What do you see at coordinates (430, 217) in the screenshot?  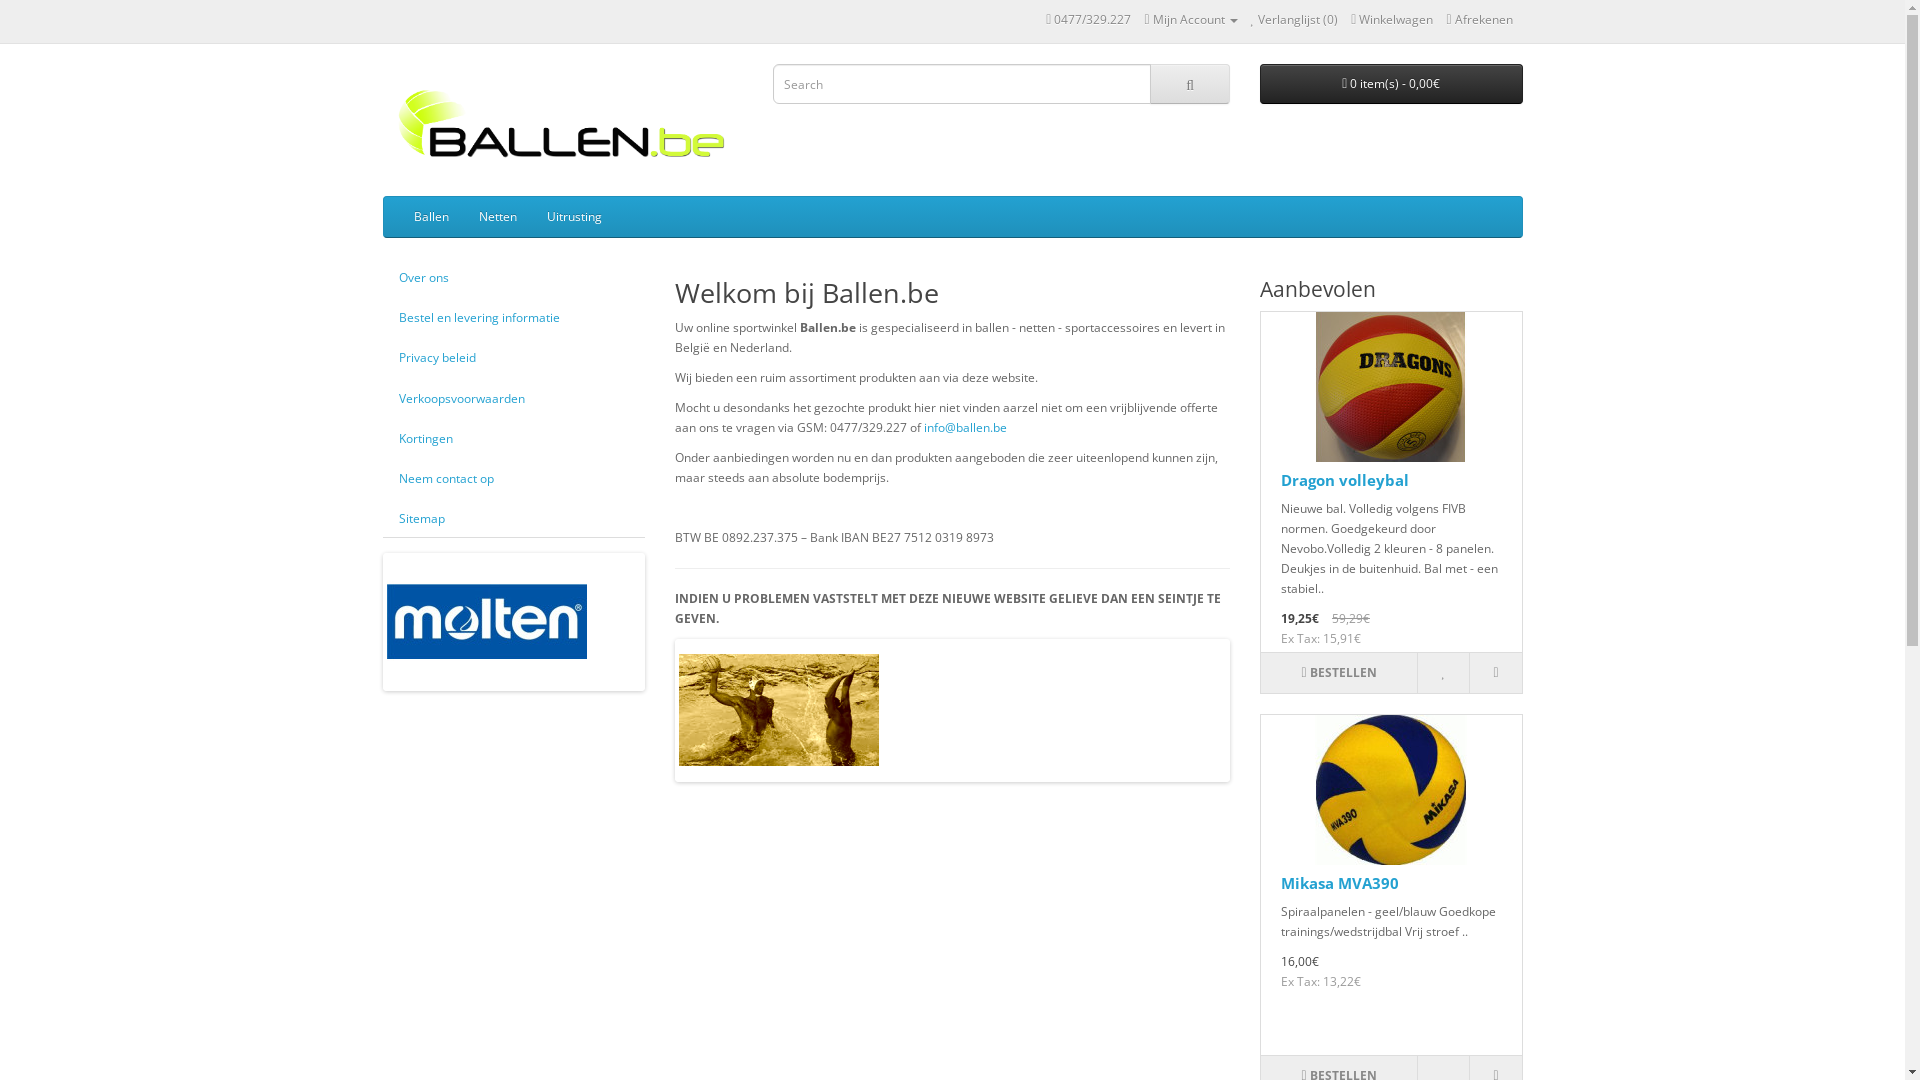 I see `Ballen` at bounding box center [430, 217].